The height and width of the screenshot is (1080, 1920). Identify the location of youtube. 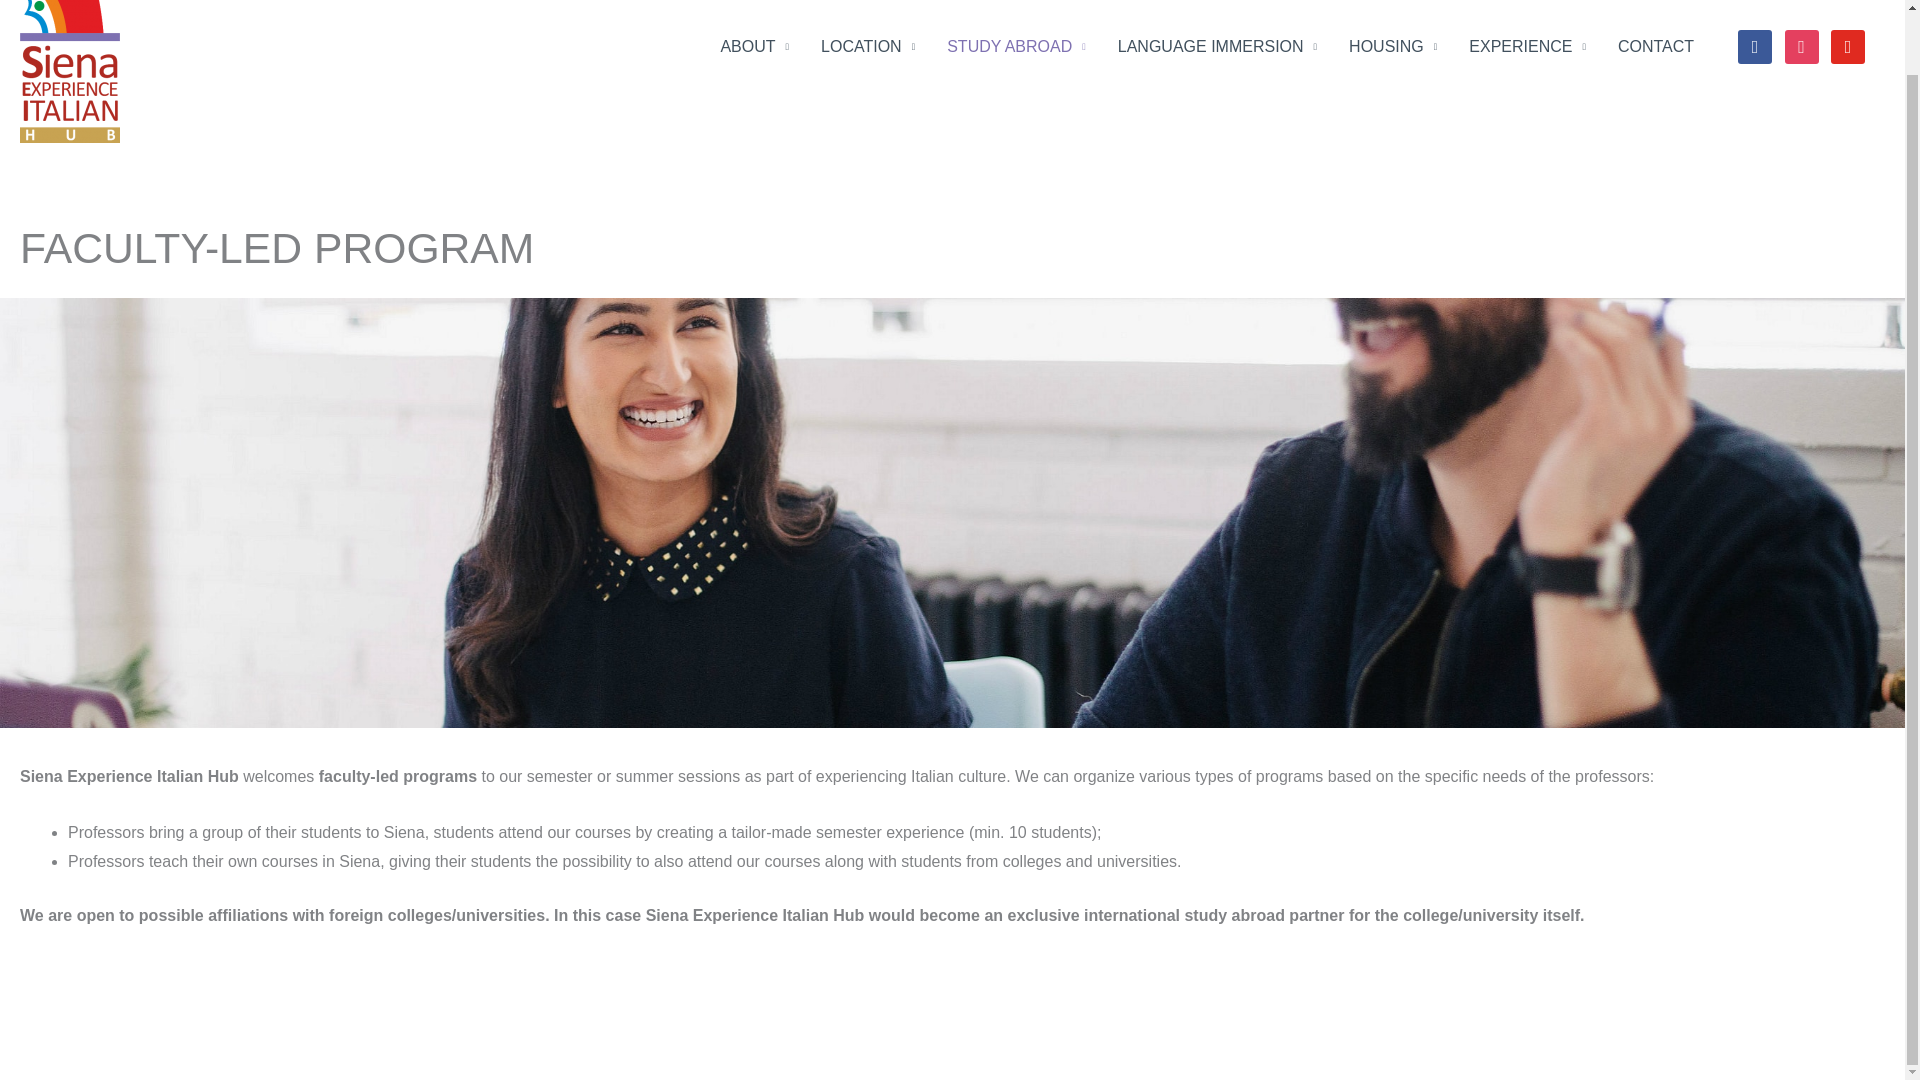
(1848, 46).